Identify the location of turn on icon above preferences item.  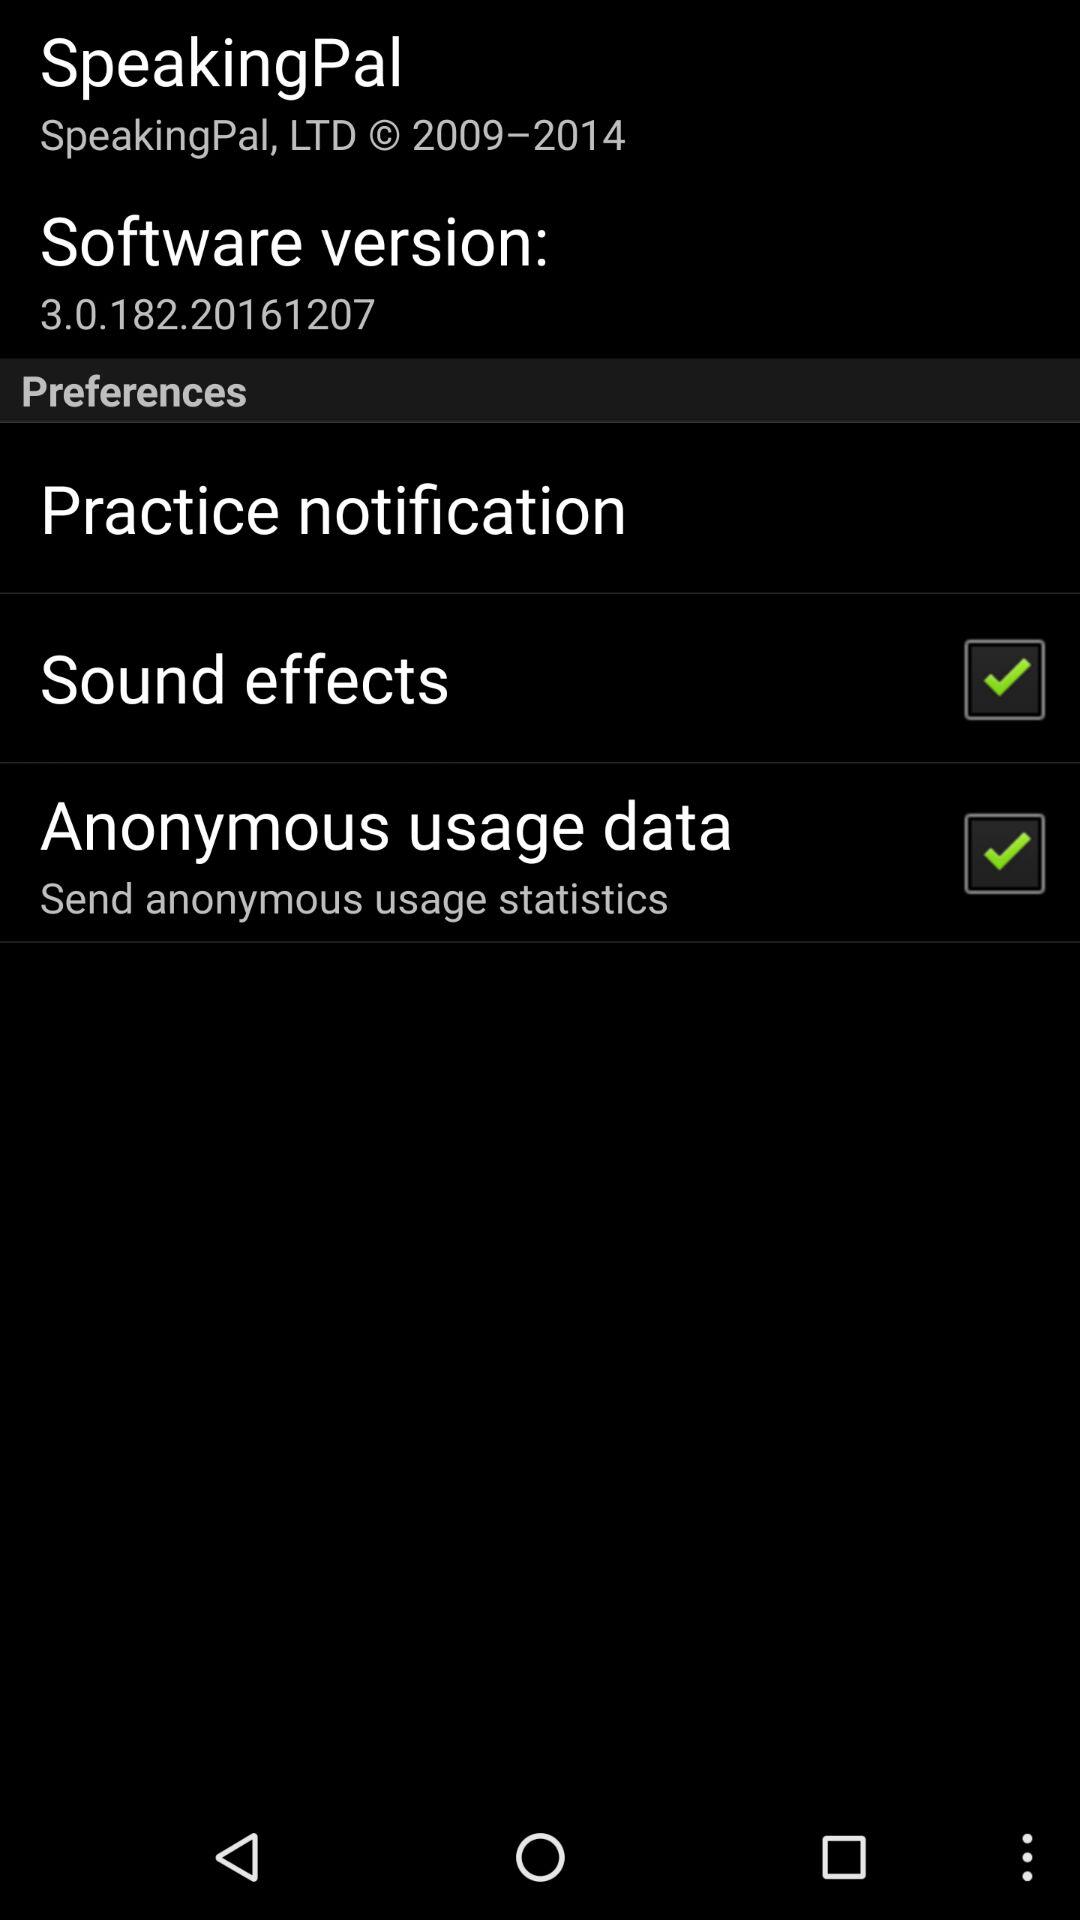
(207, 312).